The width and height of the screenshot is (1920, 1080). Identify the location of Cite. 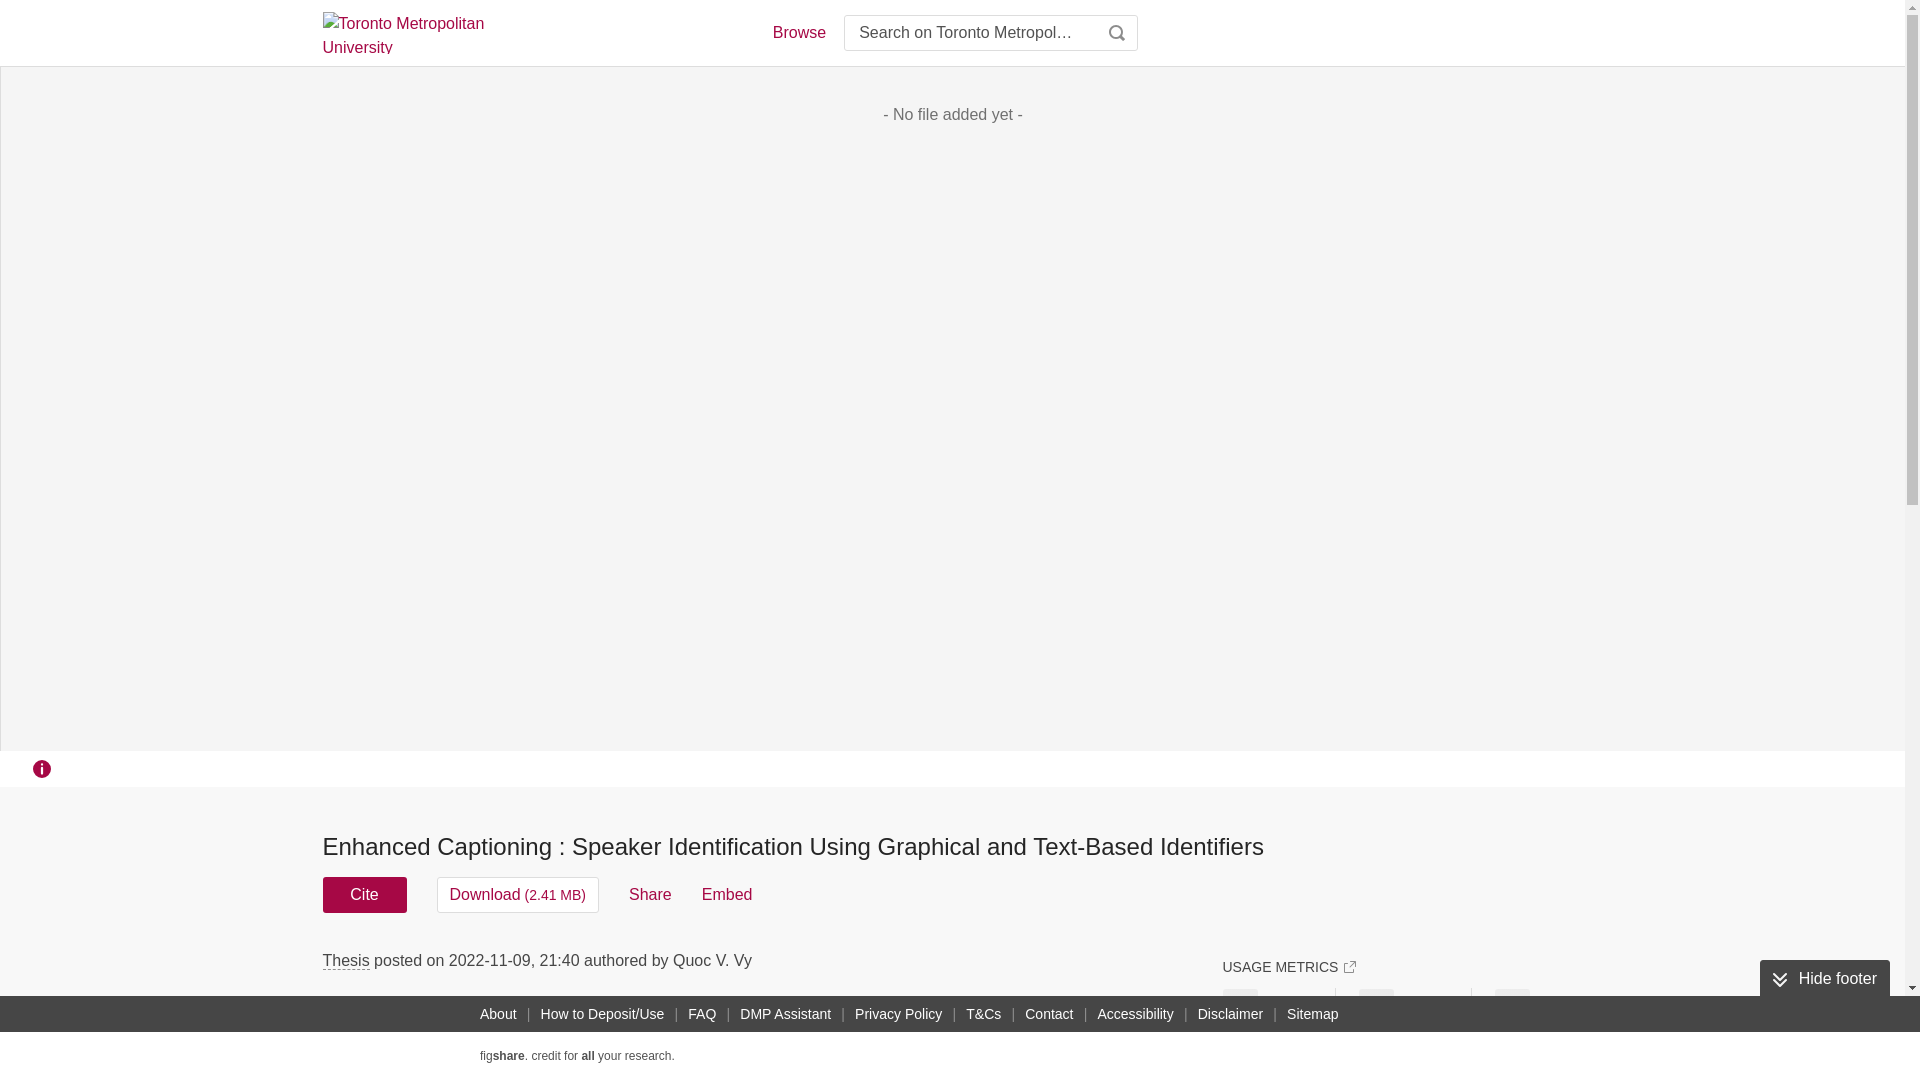
(364, 894).